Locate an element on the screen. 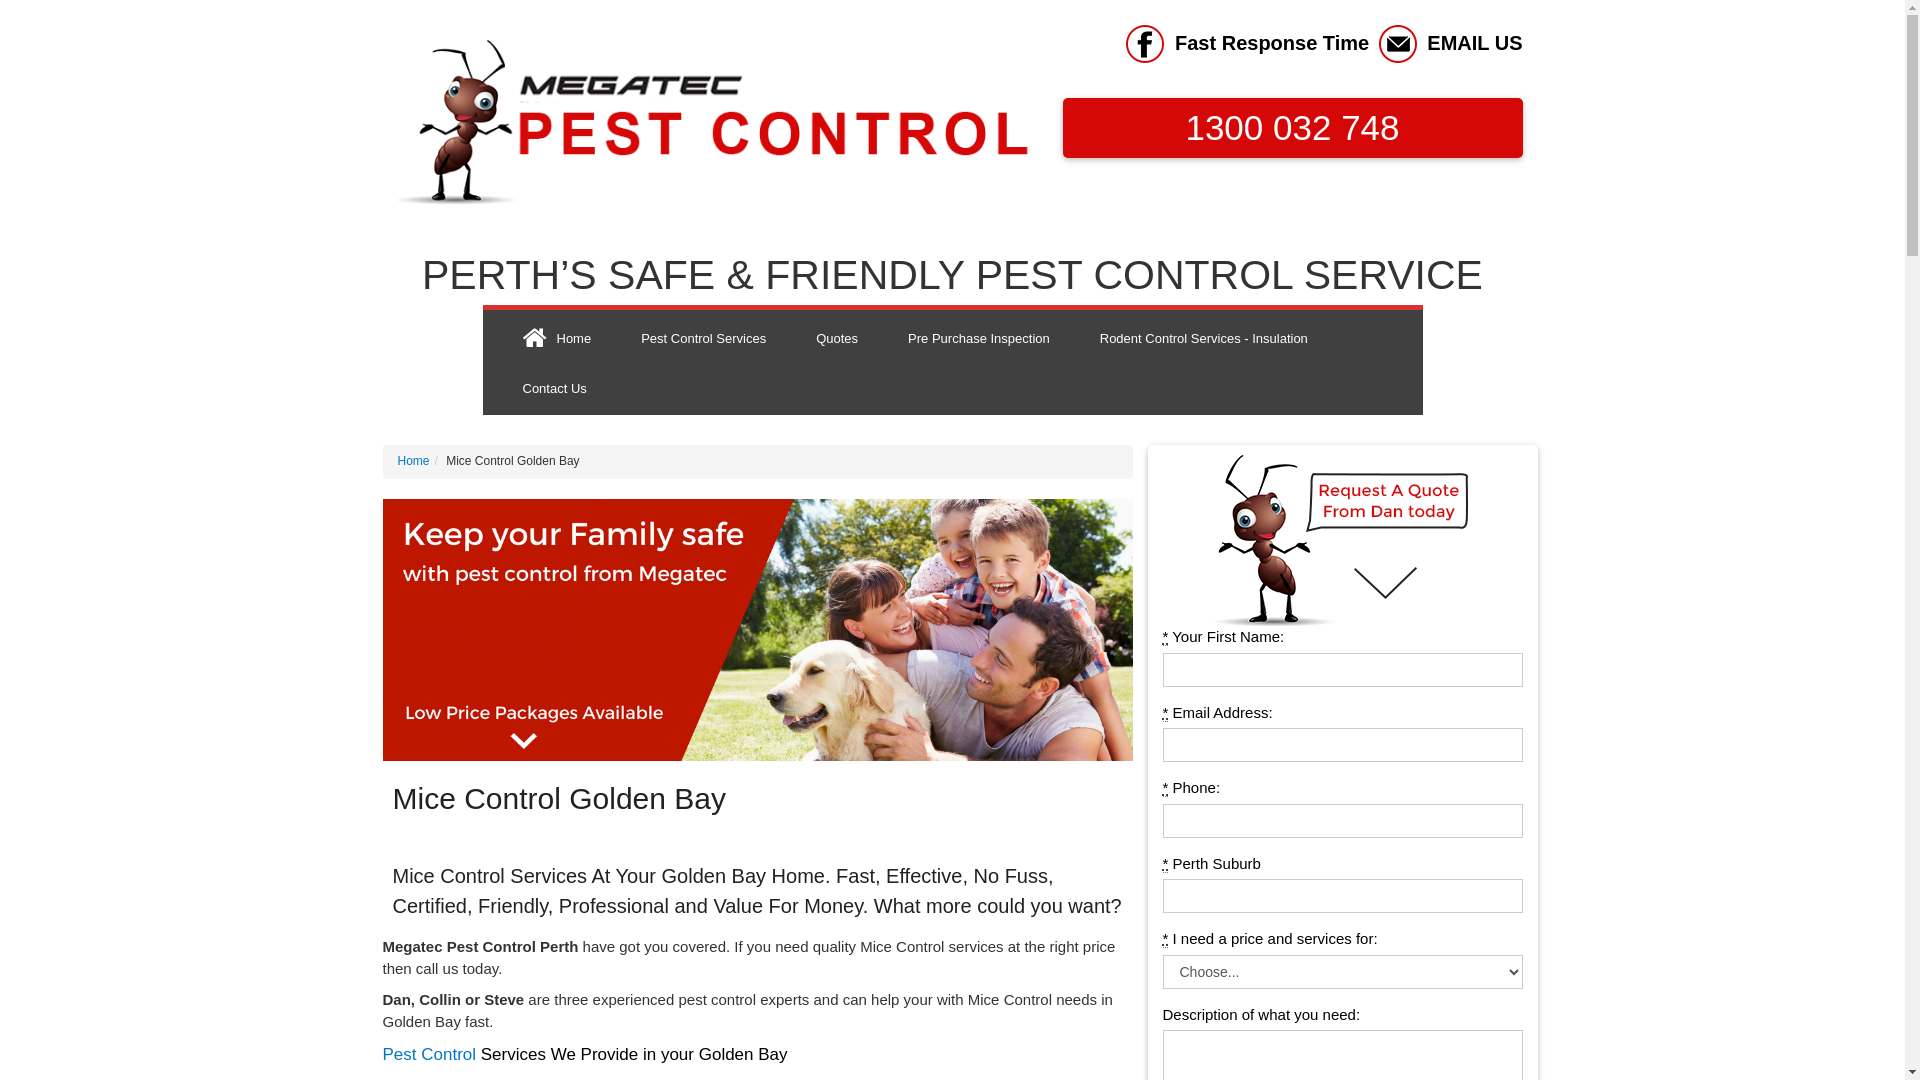 This screenshot has height=1080, width=1920. Rodent Control Services - Insulation is located at coordinates (1204, 338).